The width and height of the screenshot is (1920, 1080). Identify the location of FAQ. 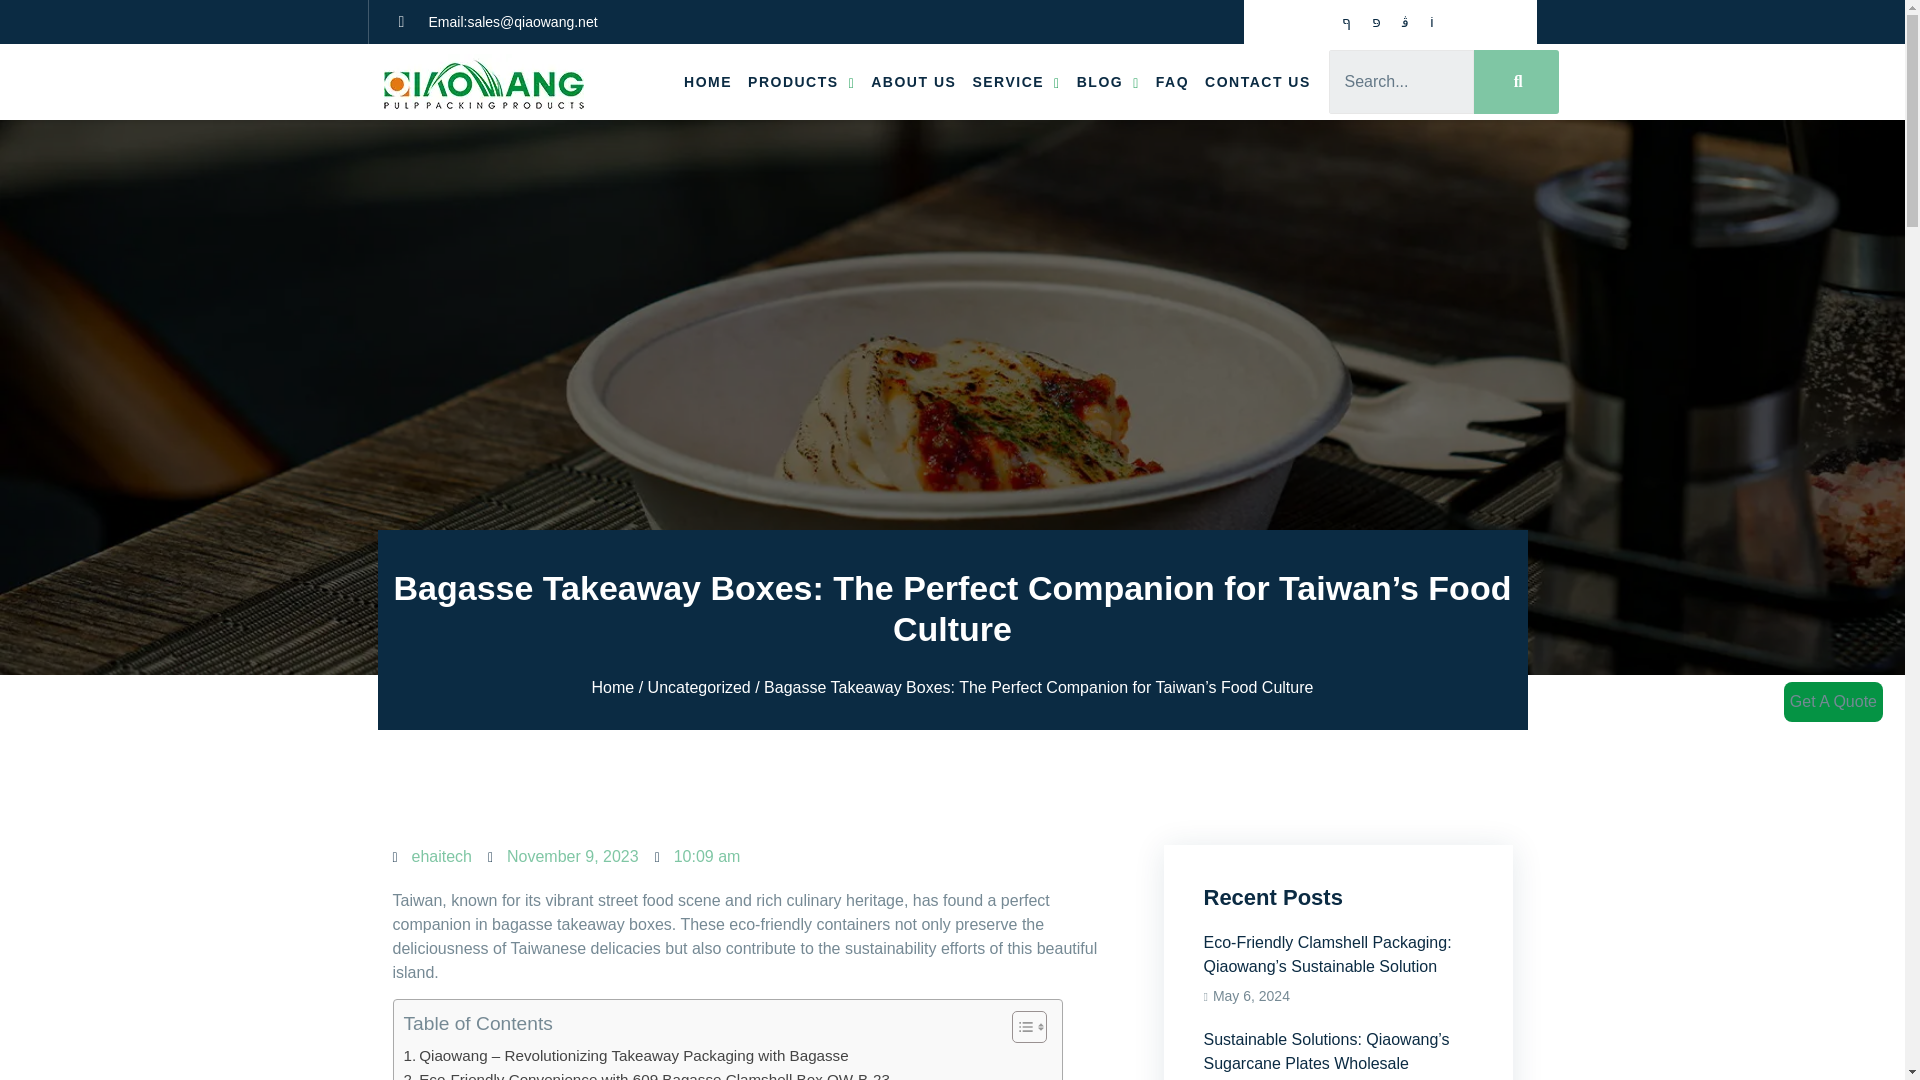
(1172, 81).